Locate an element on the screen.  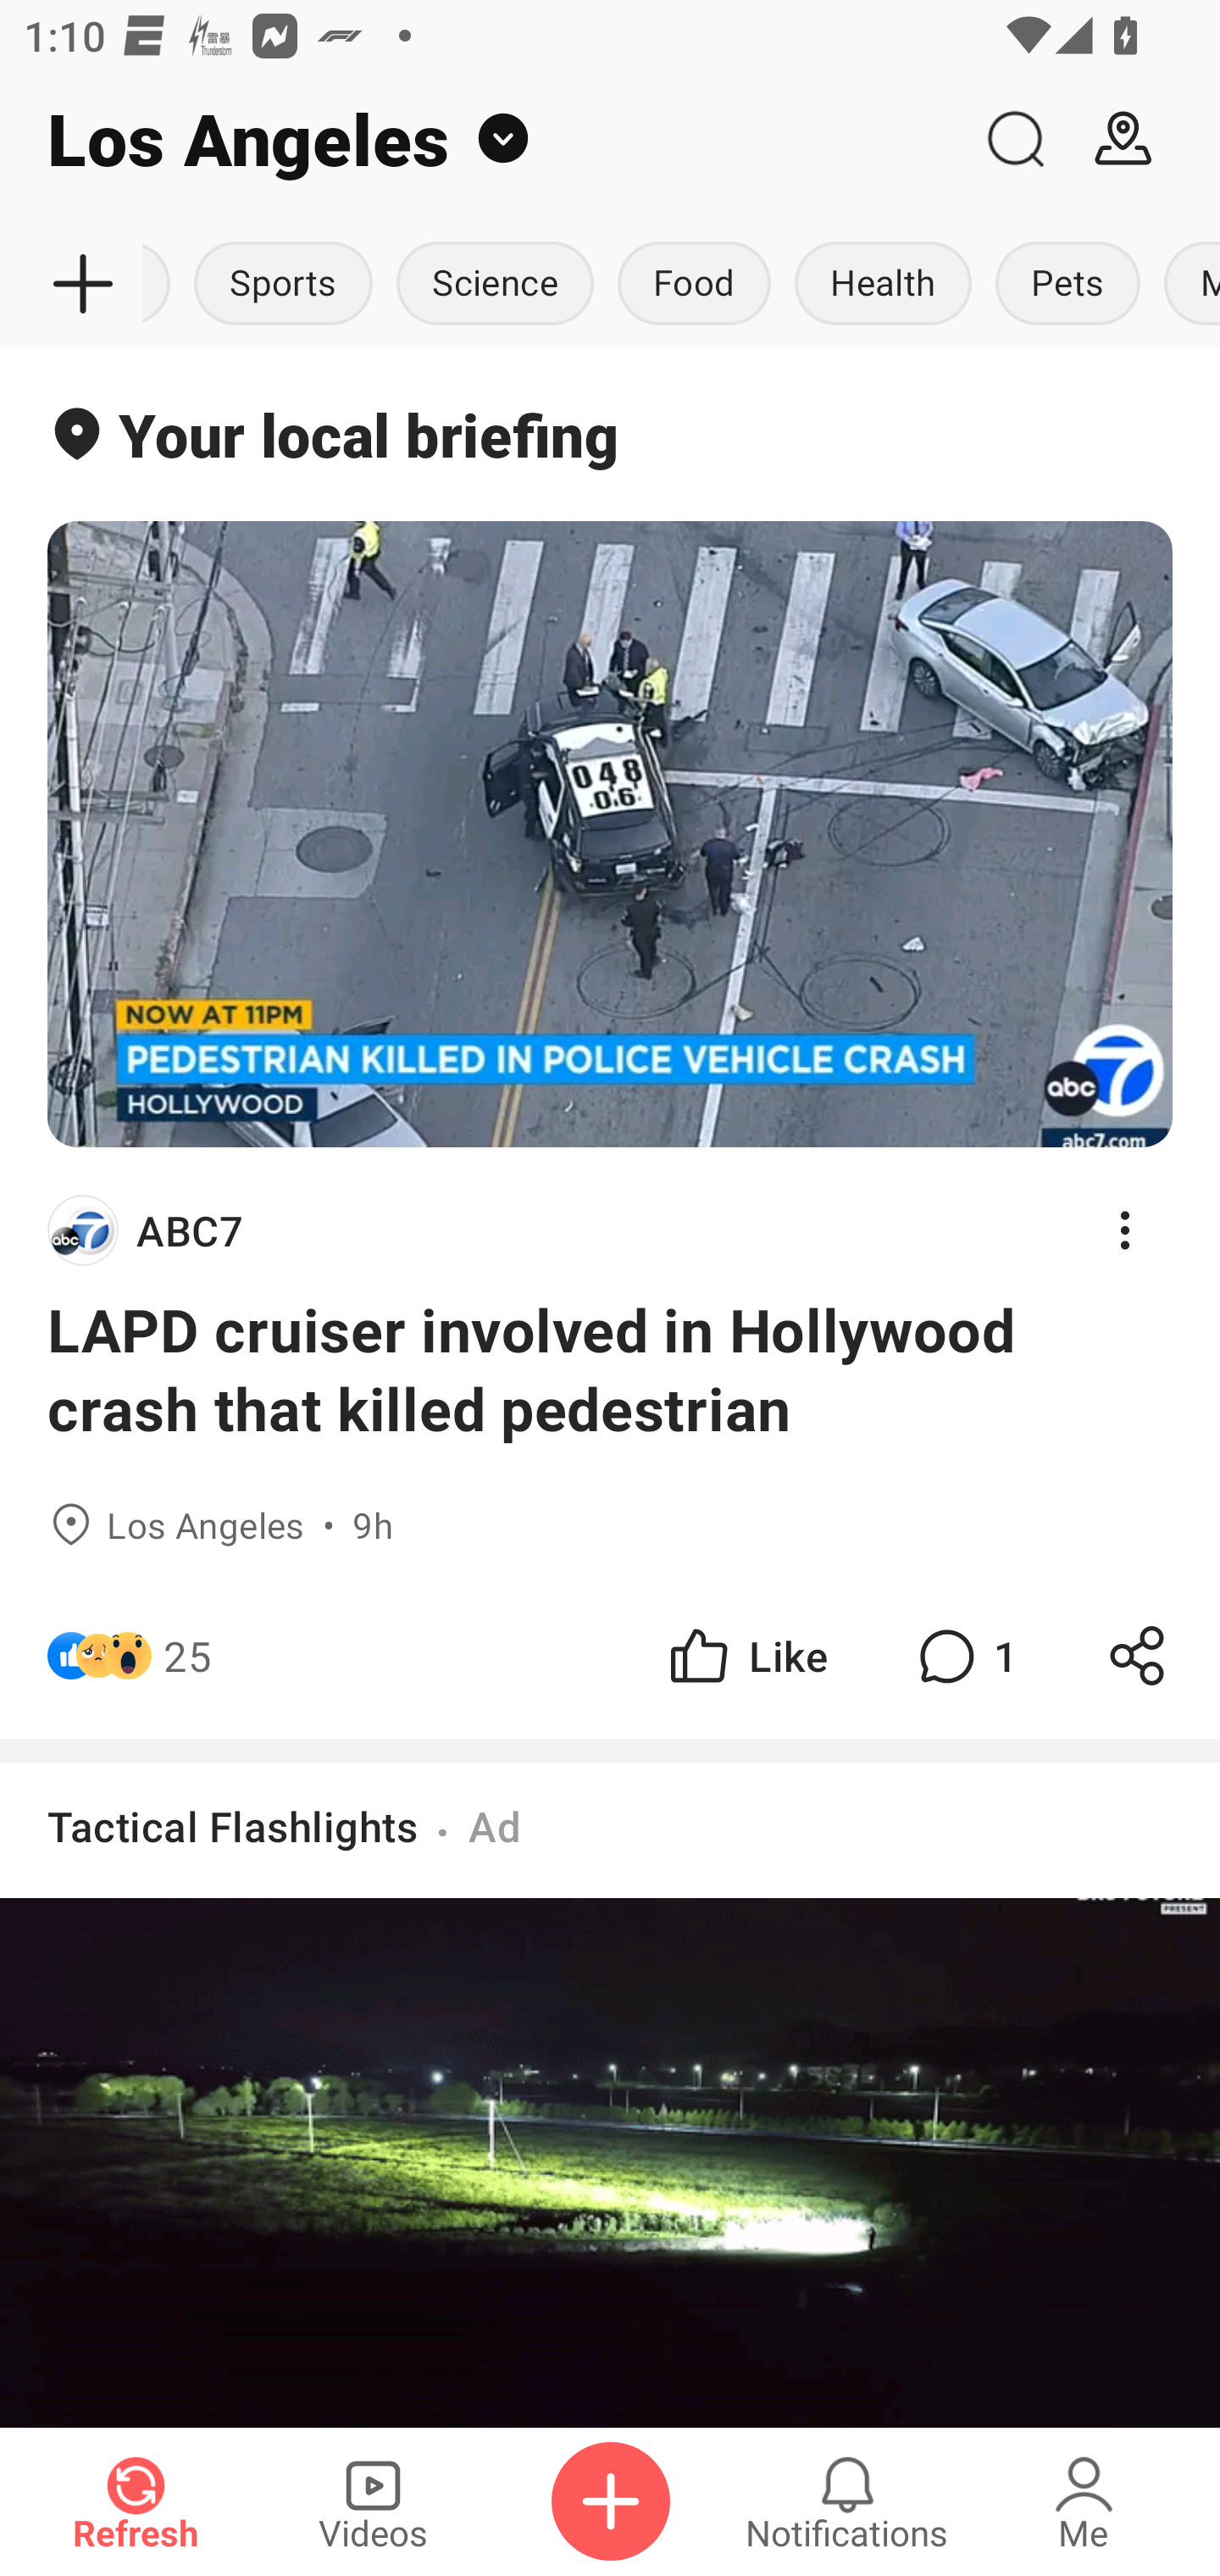
Pets is located at coordinates (1067, 285).